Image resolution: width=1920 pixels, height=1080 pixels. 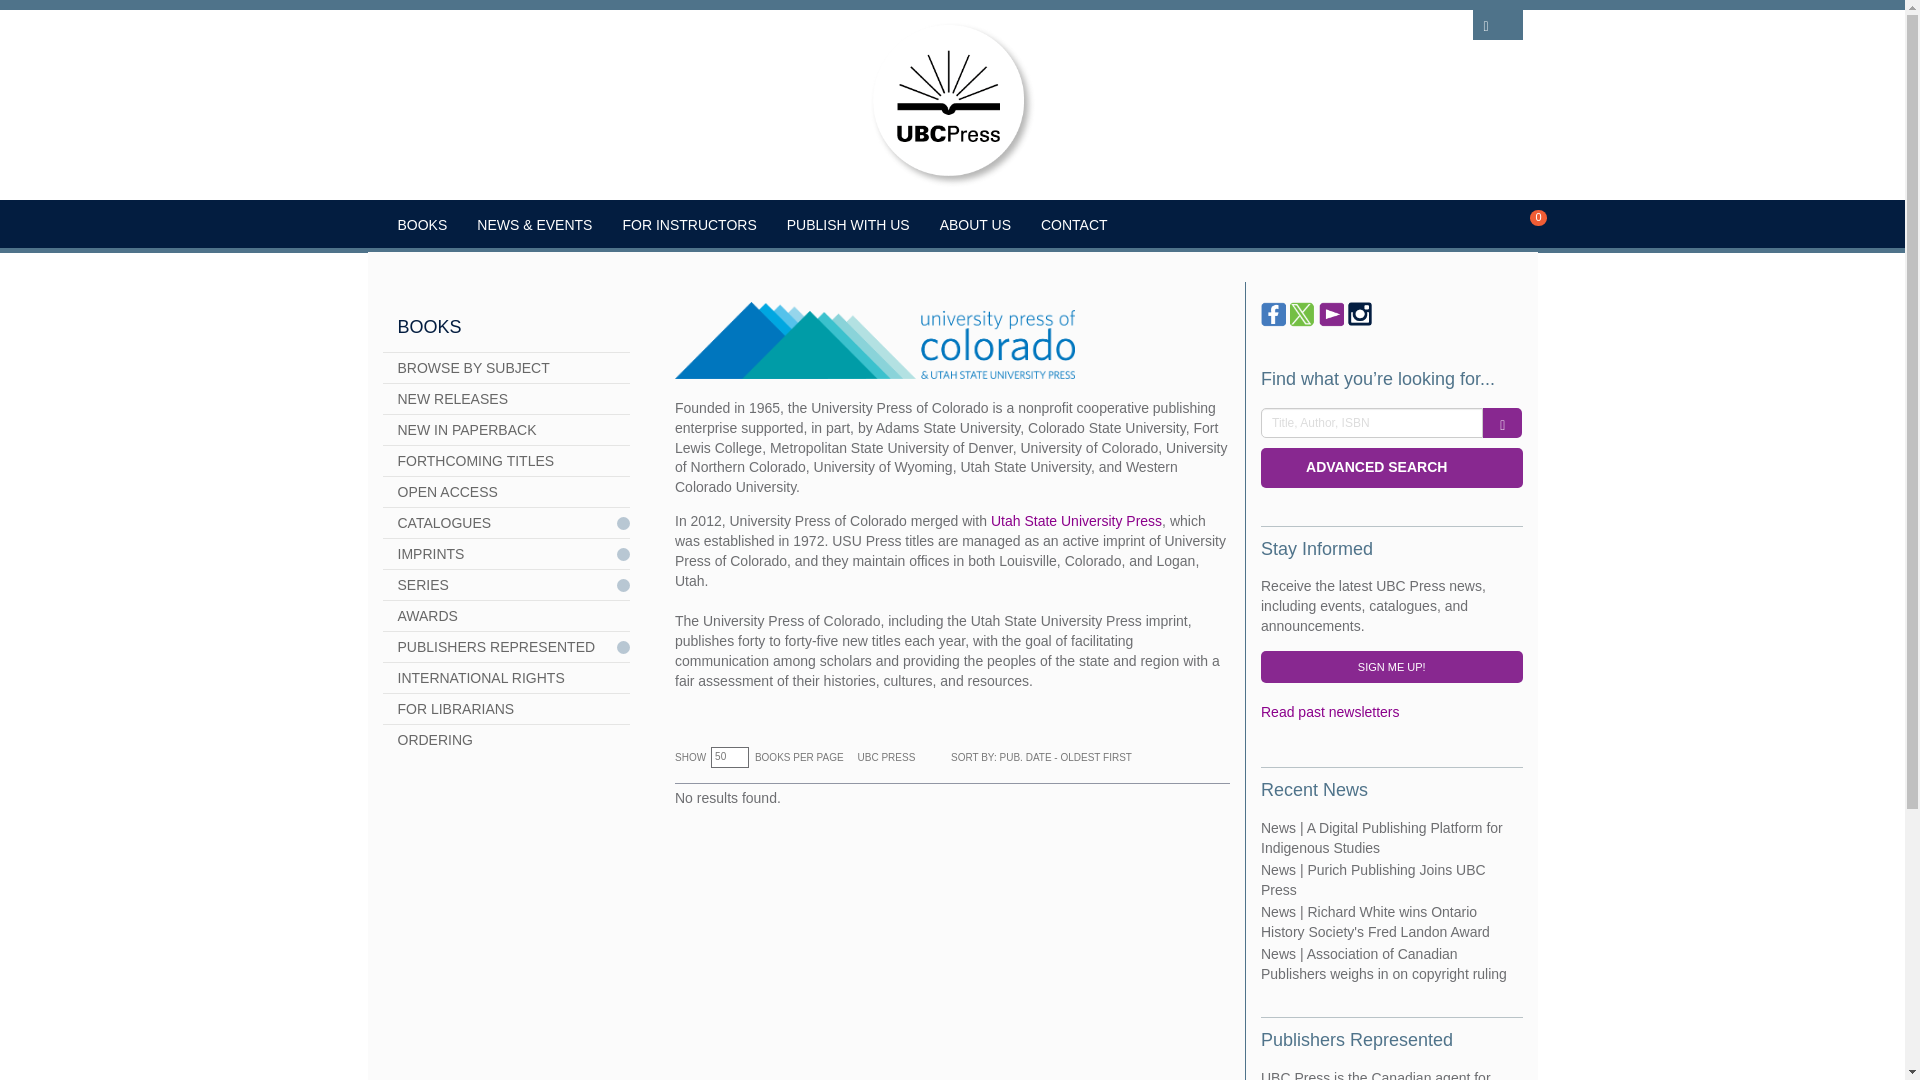 What do you see at coordinates (1332, 314) in the screenshot?
I see `YouTube page` at bounding box center [1332, 314].